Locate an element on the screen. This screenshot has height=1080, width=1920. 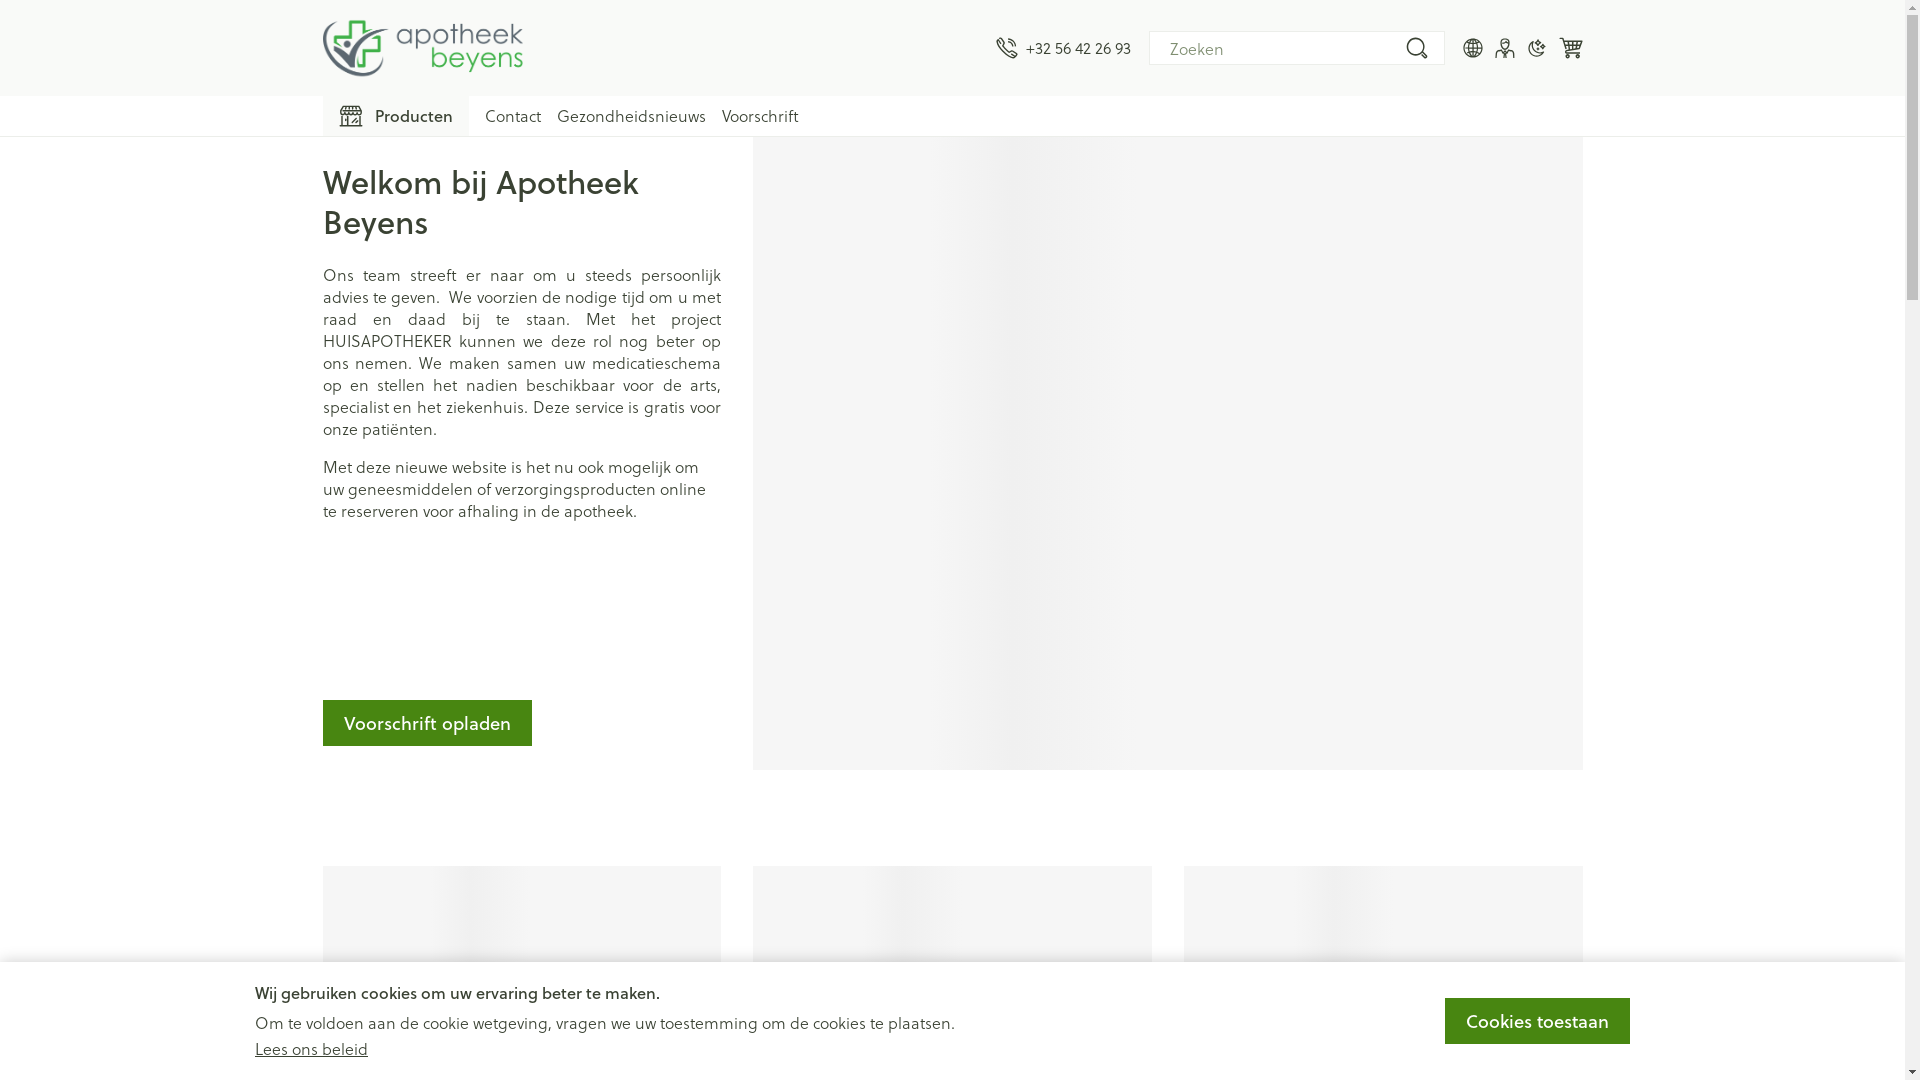
Winkelwagen is located at coordinates (1570, 48).